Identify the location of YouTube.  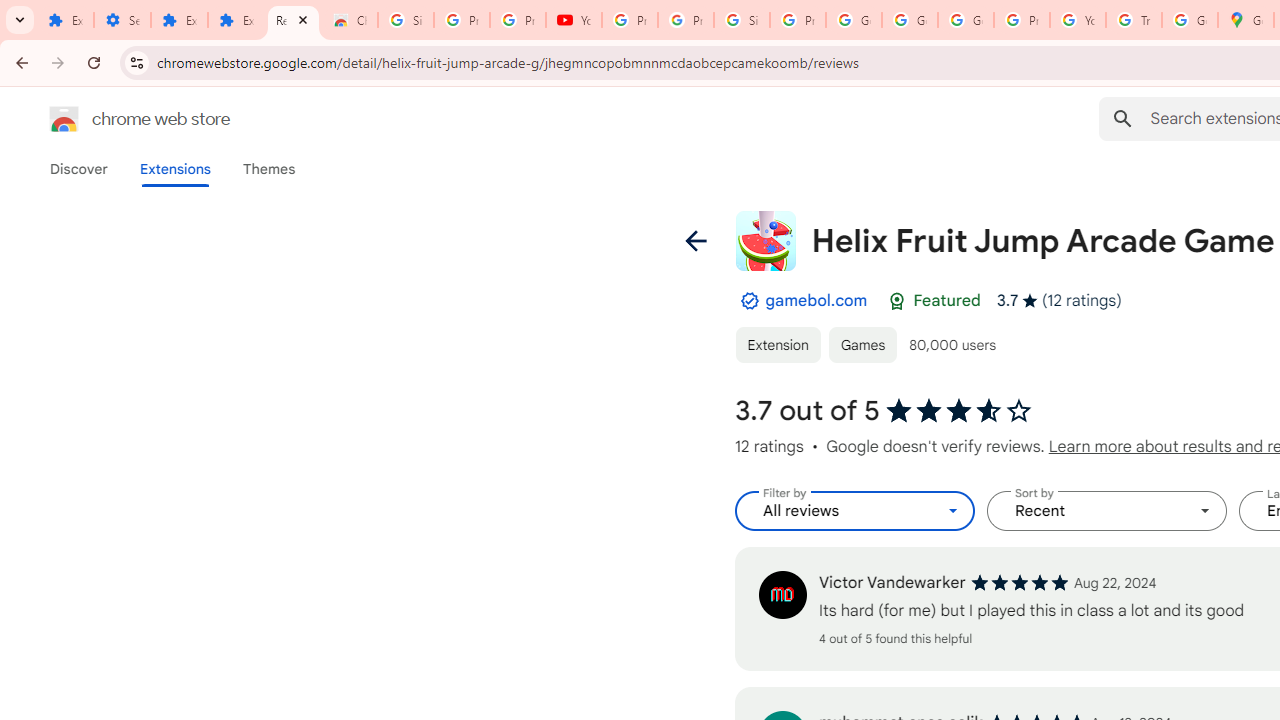
(574, 20).